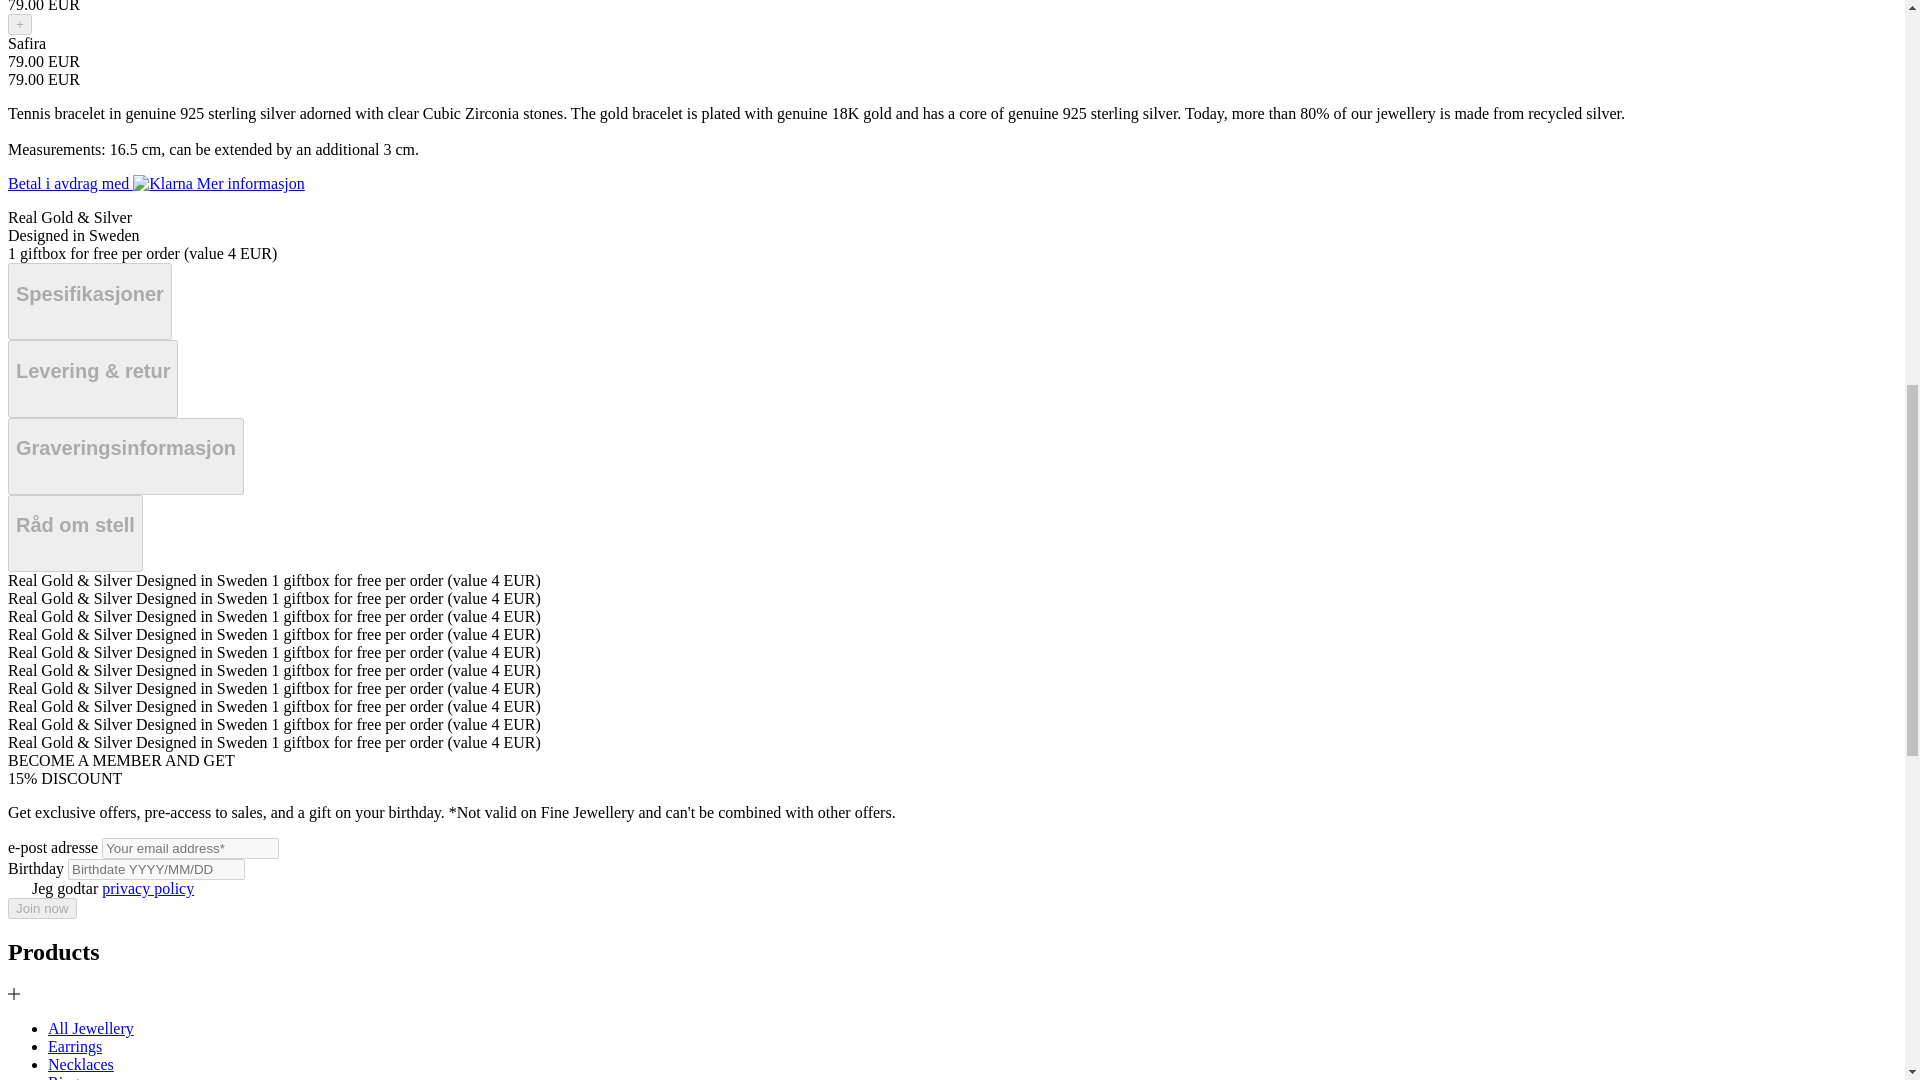  I want to click on privacy policy, so click(147, 888).